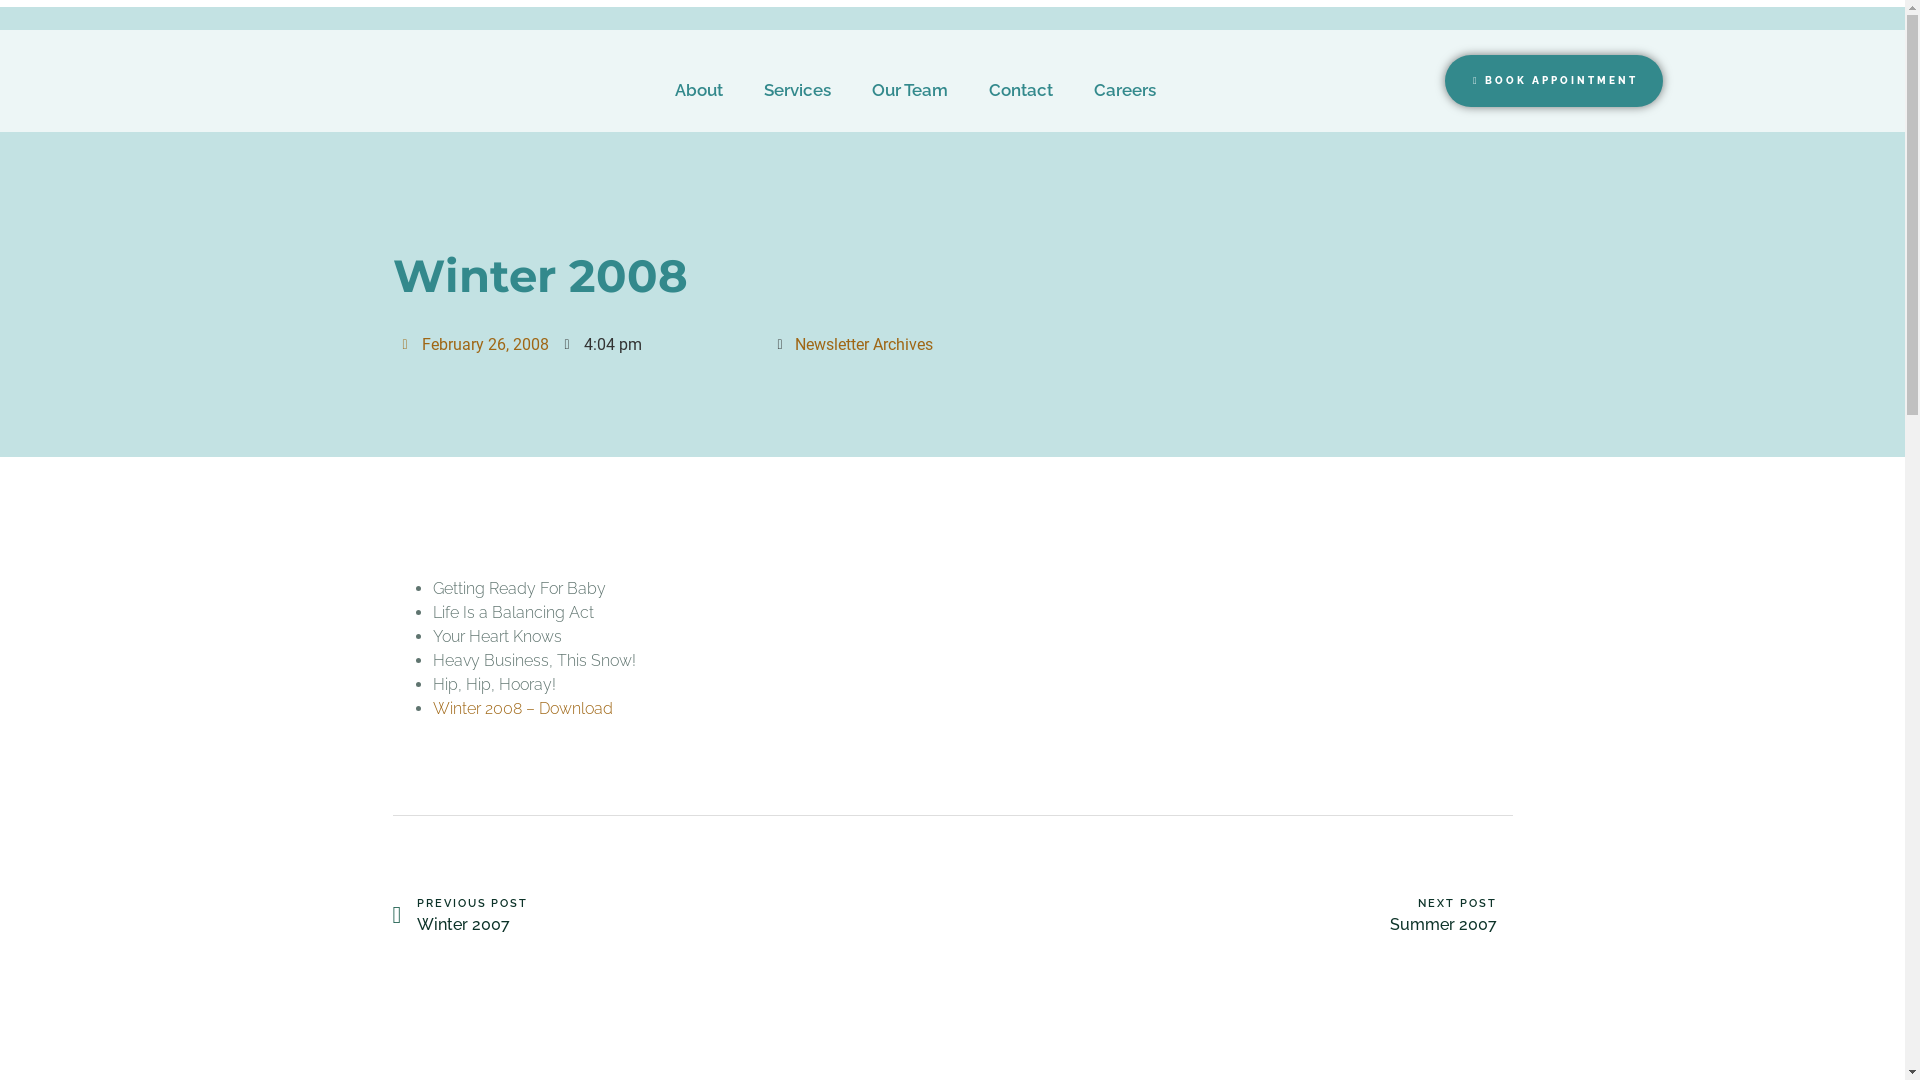 The height and width of the screenshot is (1080, 1920). What do you see at coordinates (1232, 916) in the screenshot?
I see `NEXT POST
Summer 2007` at bounding box center [1232, 916].